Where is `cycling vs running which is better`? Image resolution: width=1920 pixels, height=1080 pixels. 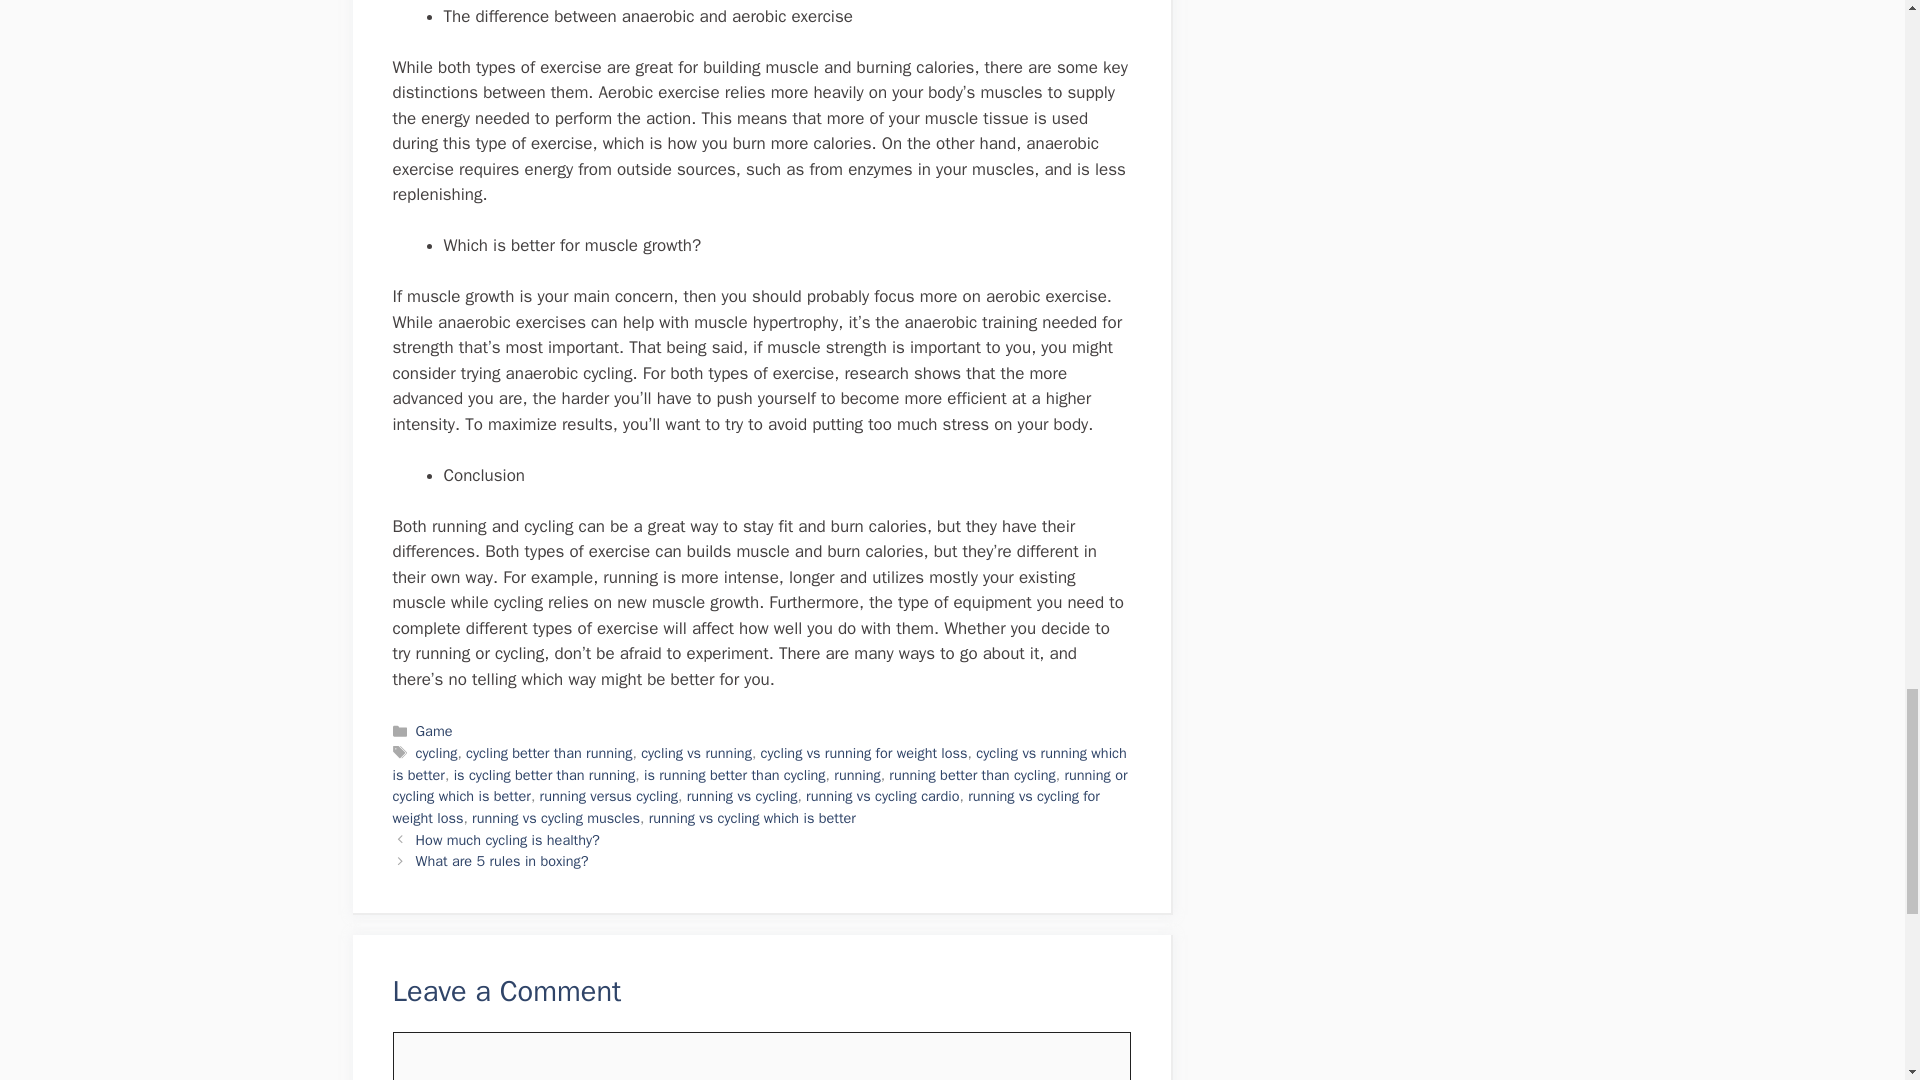
cycling vs running which is better is located at coordinates (758, 764).